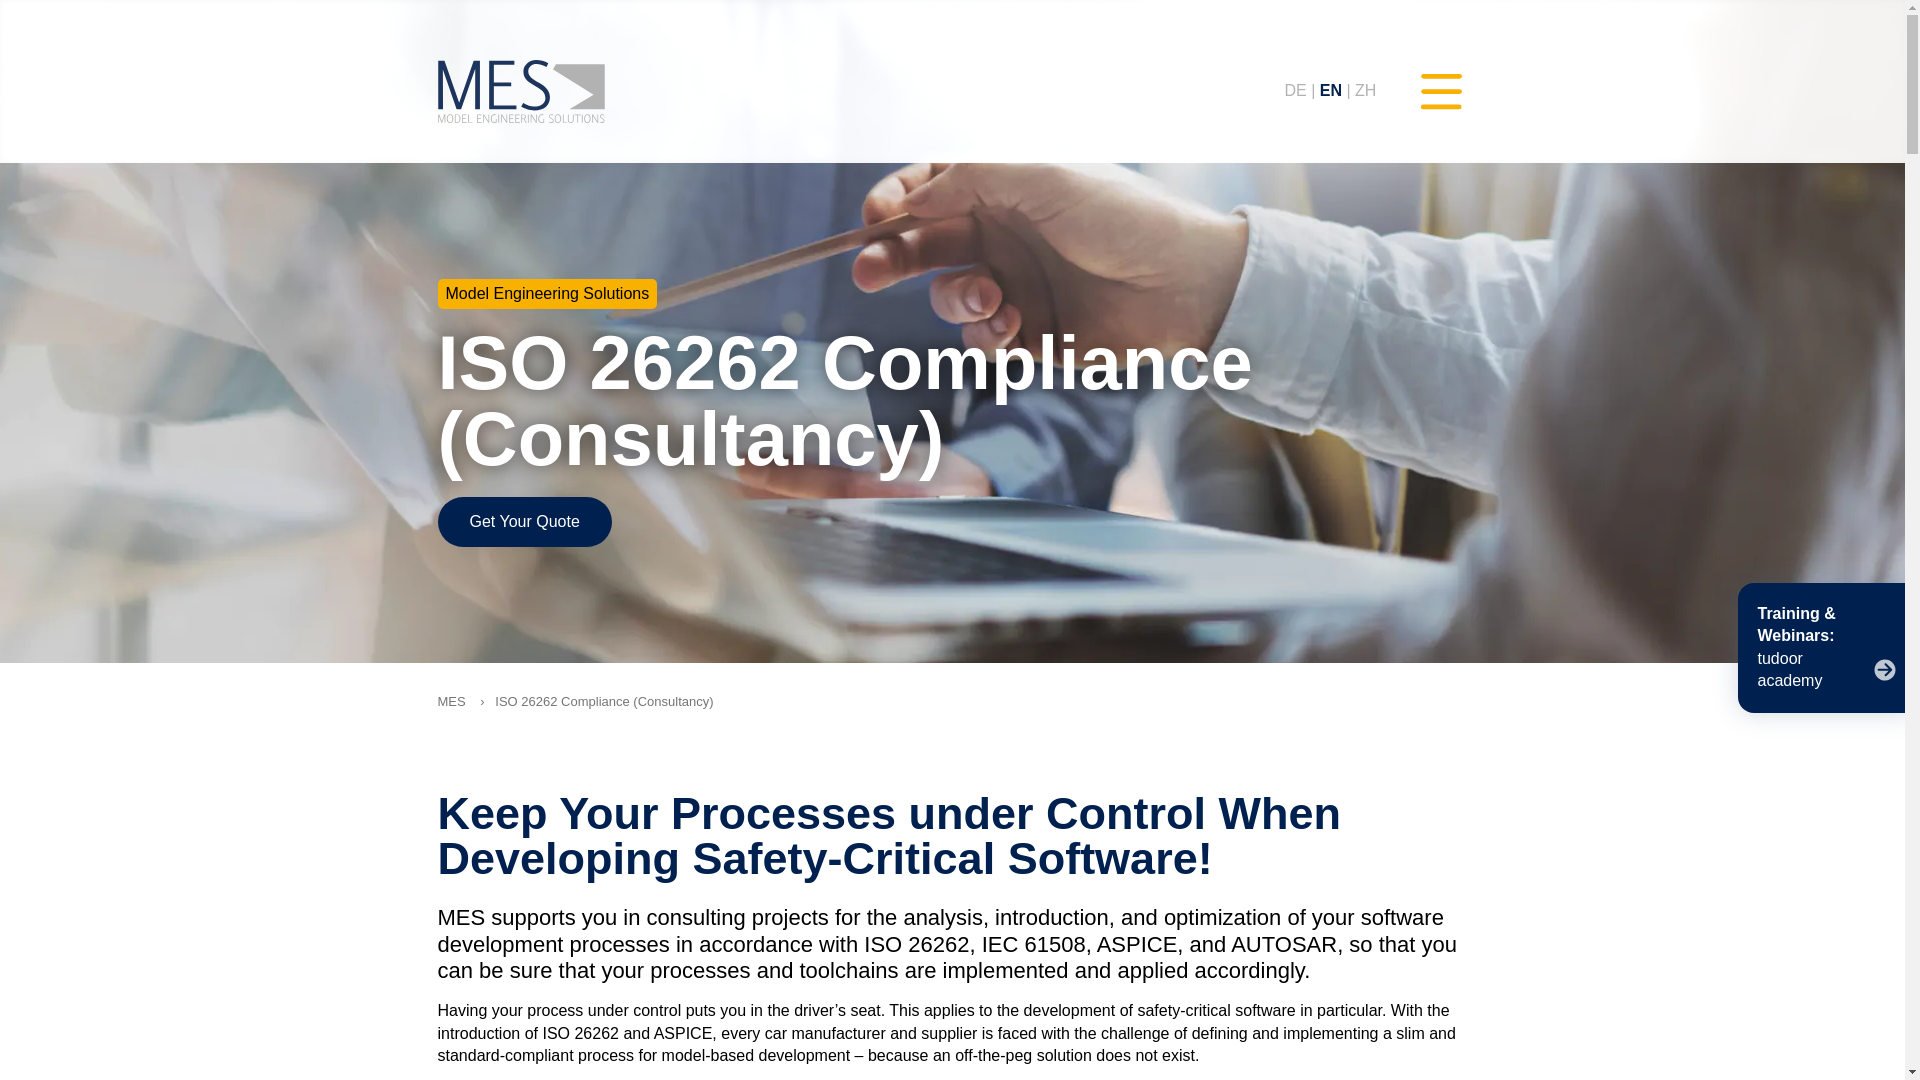 The image size is (1920, 1080). I want to click on tudoor academy, so click(1826, 670).